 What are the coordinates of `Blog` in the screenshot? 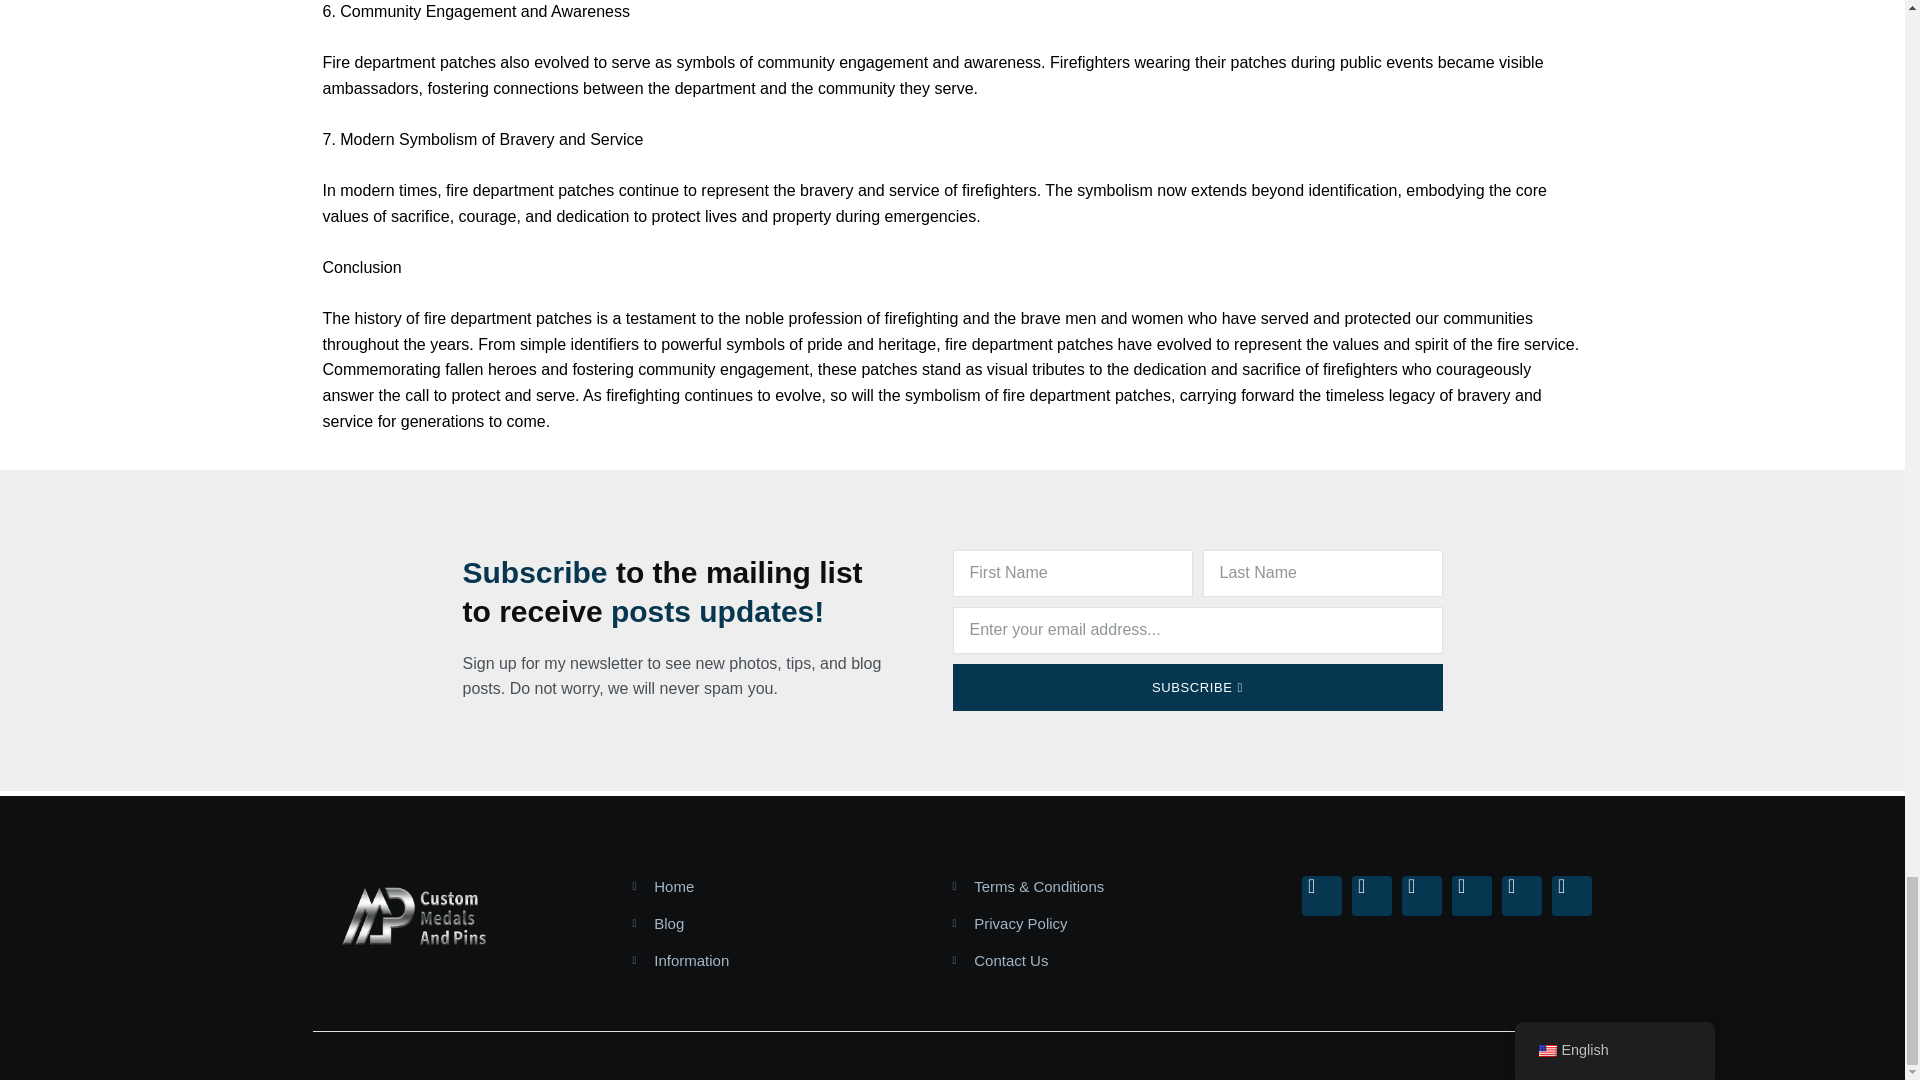 It's located at (776, 923).